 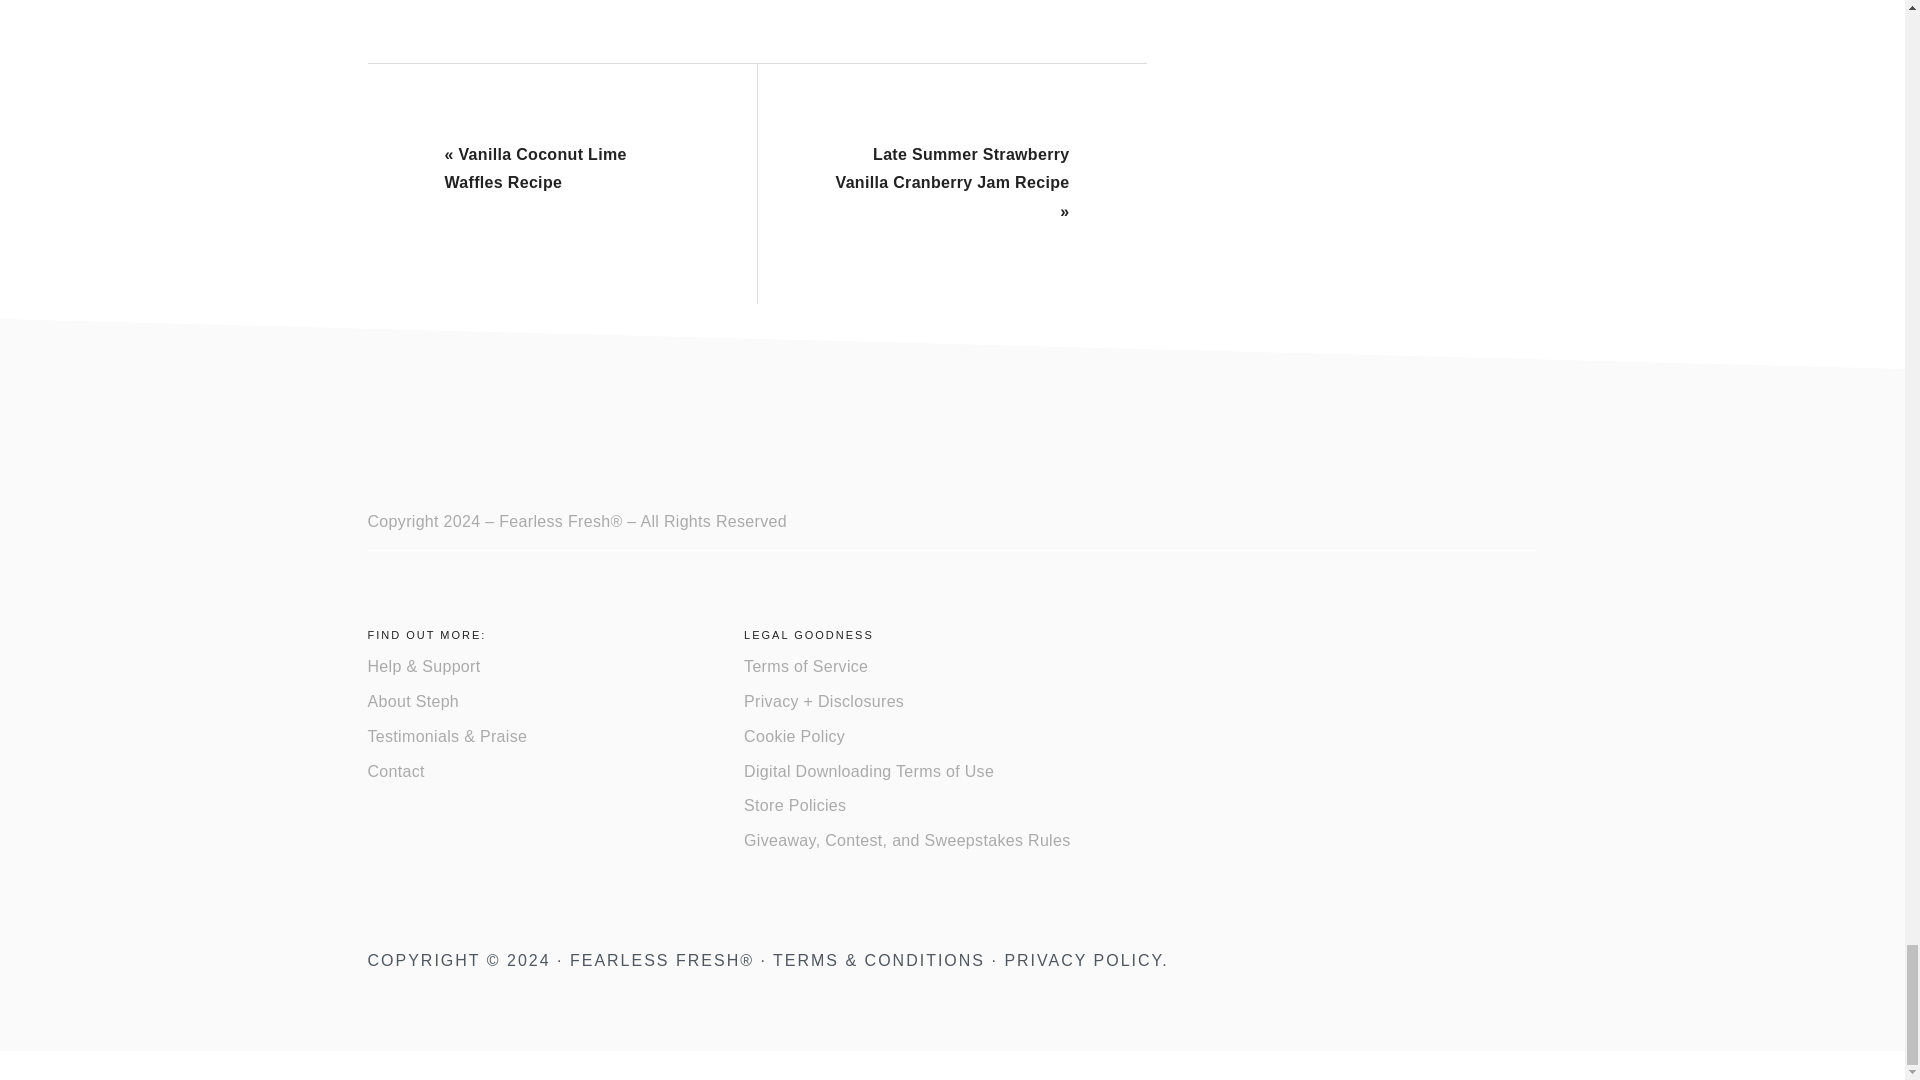 What do you see at coordinates (1082, 960) in the screenshot?
I see `PRIVACY POLICY` at bounding box center [1082, 960].